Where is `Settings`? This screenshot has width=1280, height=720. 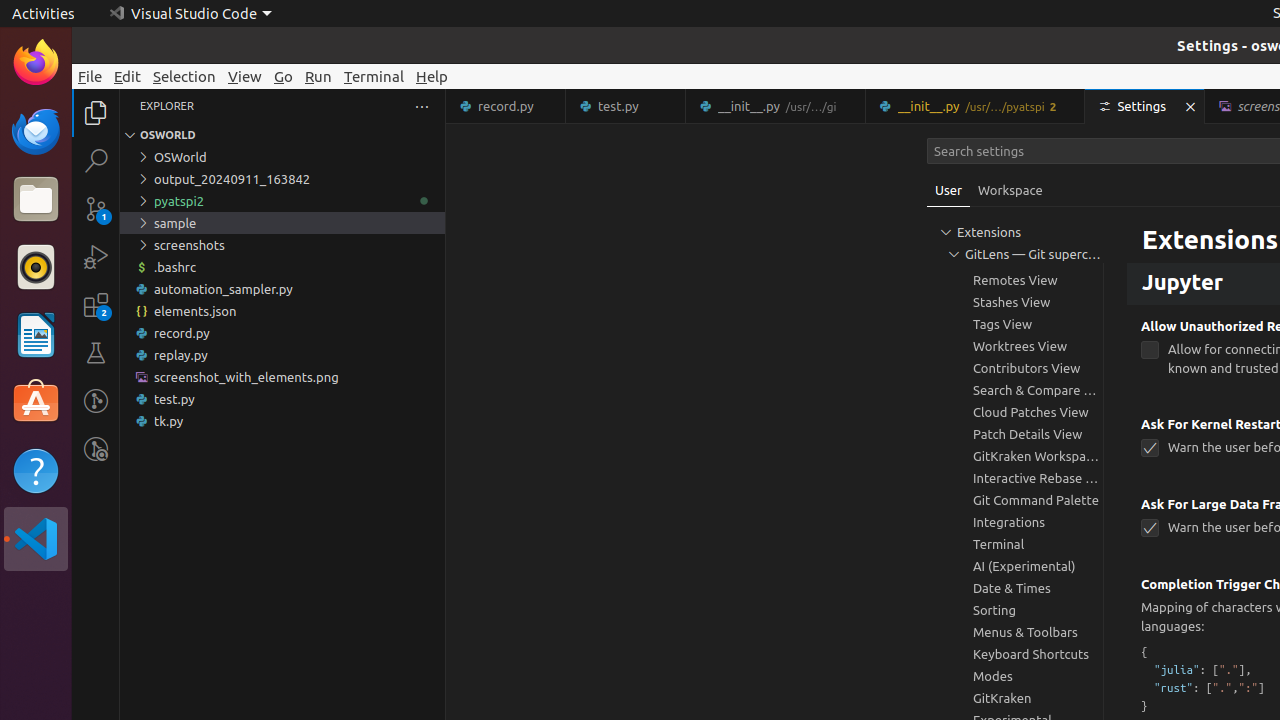
Settings is located at coordinates (1146, 106).